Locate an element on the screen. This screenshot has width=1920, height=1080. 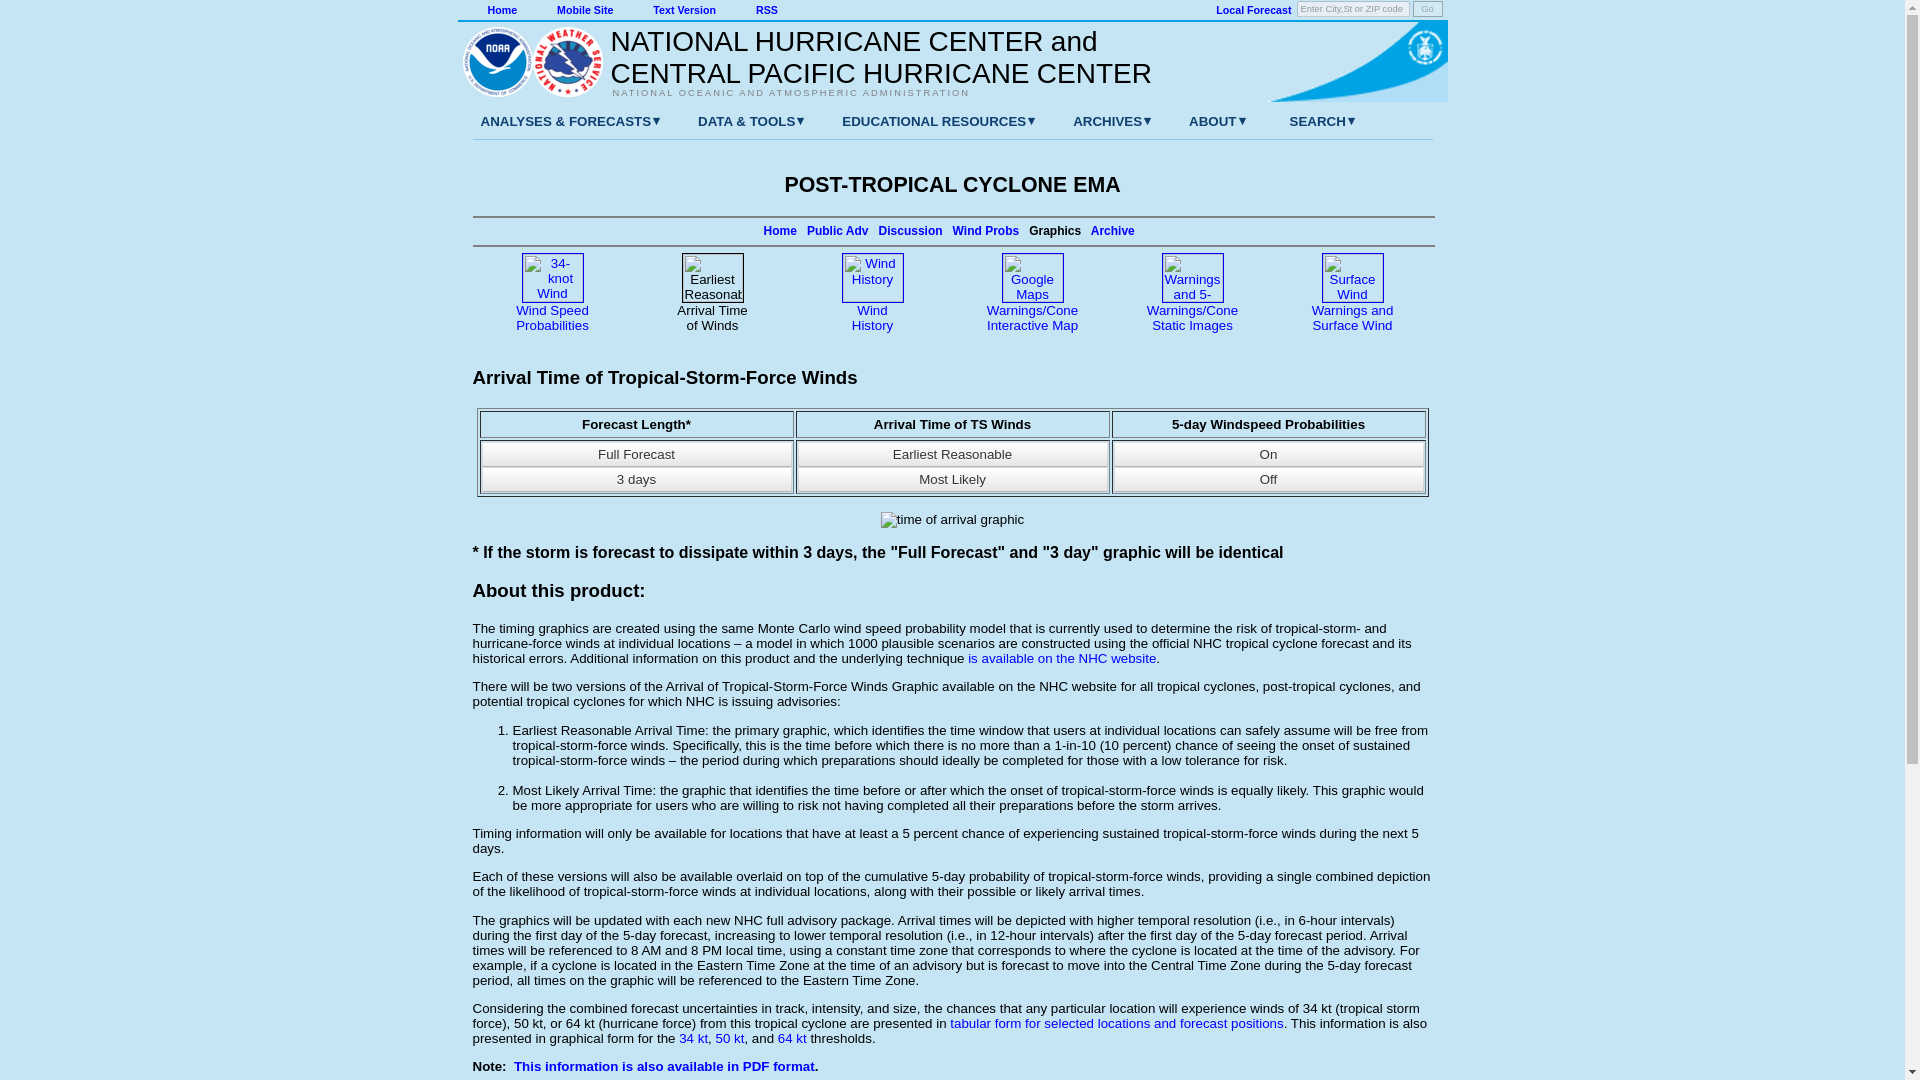
Mobile Site is located at coordinates (584, 10).